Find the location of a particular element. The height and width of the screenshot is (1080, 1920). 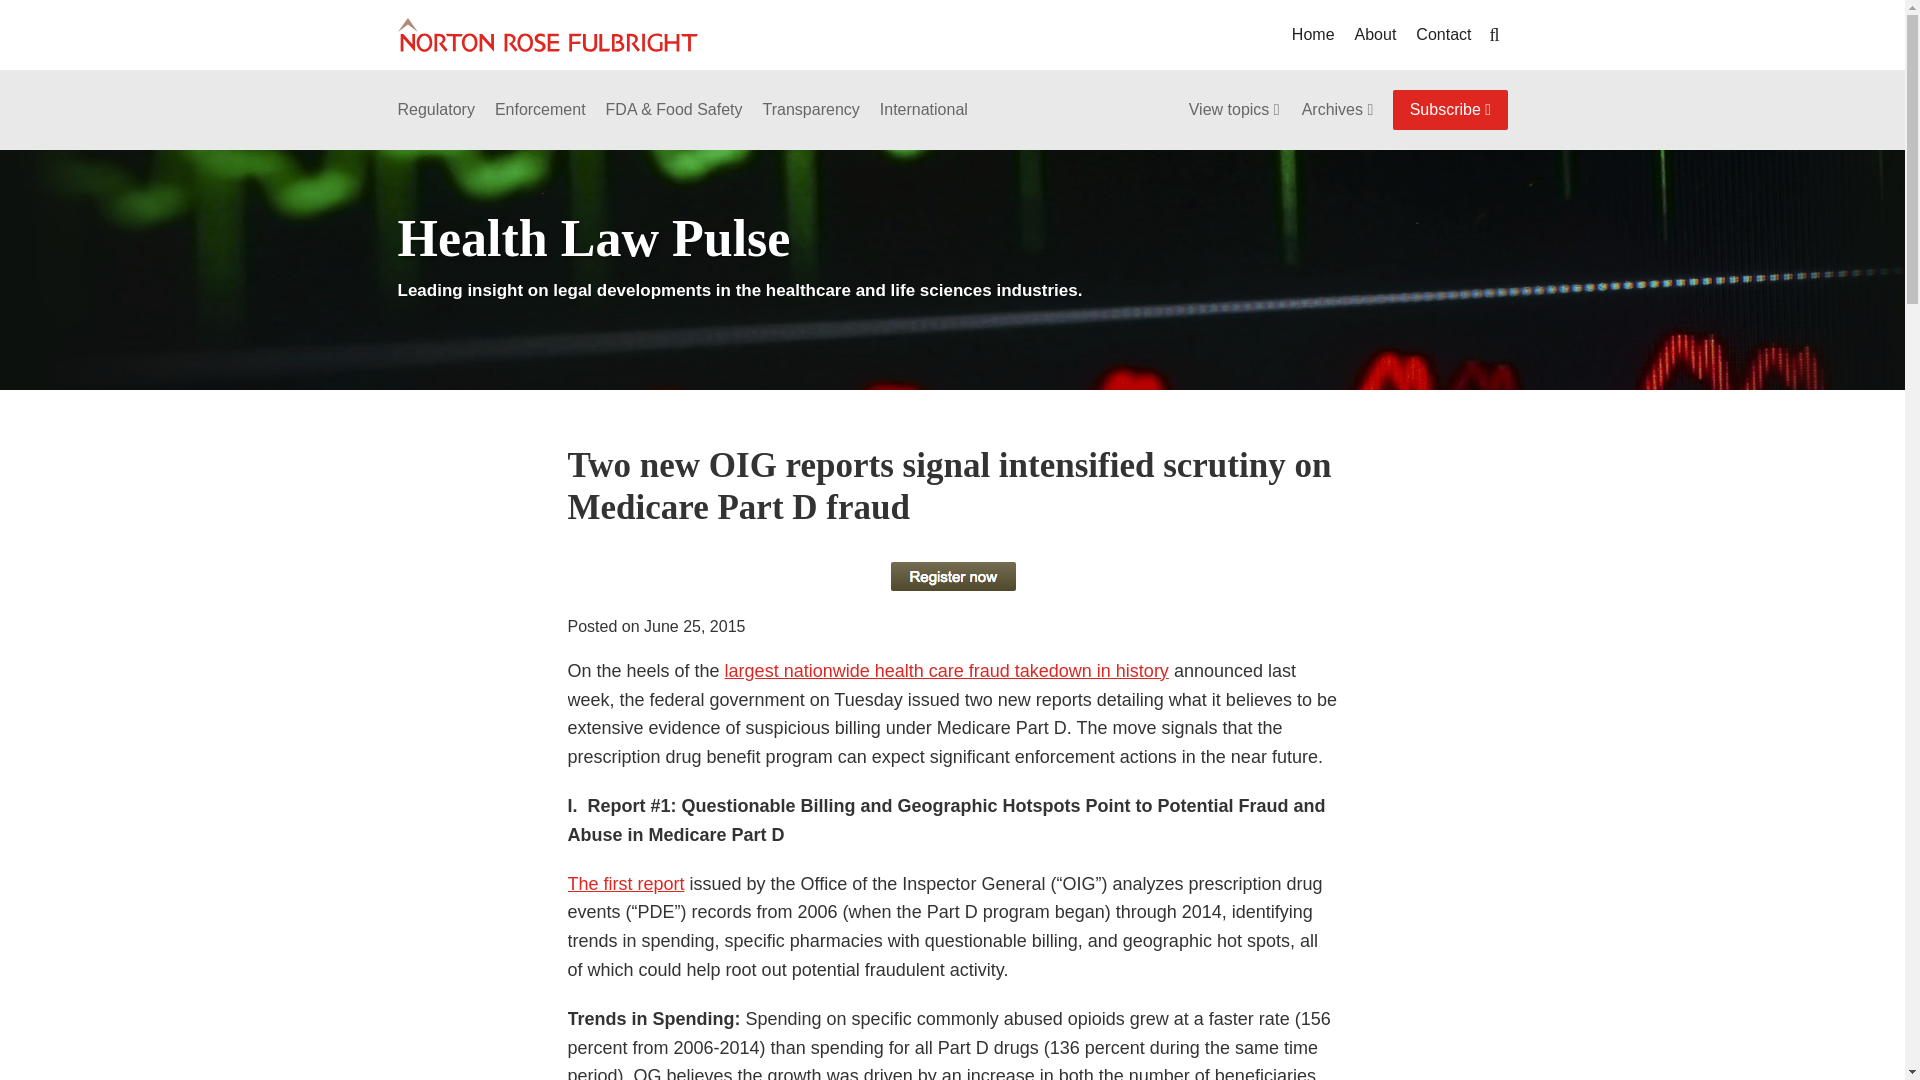

The first report is located at coordinates (626, 884).